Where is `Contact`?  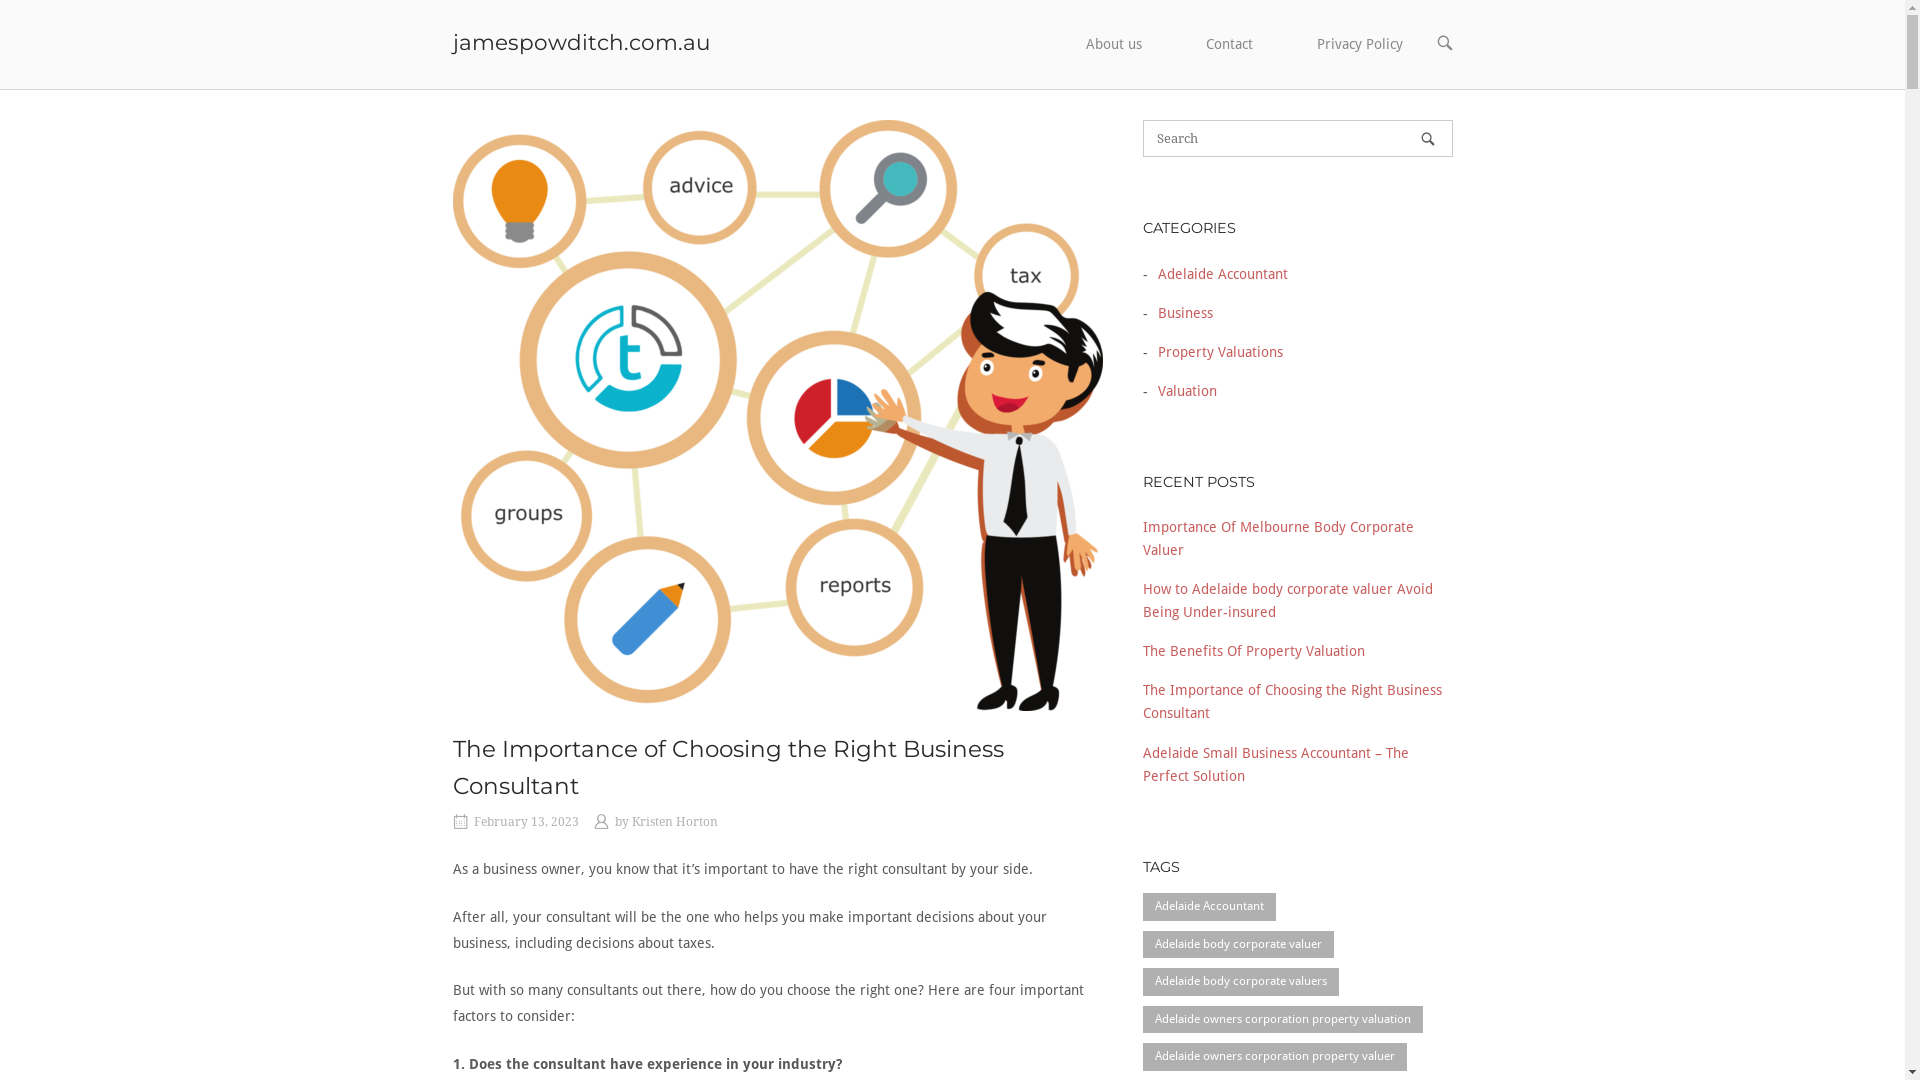 Contact is located at coordinates (1230, 45).